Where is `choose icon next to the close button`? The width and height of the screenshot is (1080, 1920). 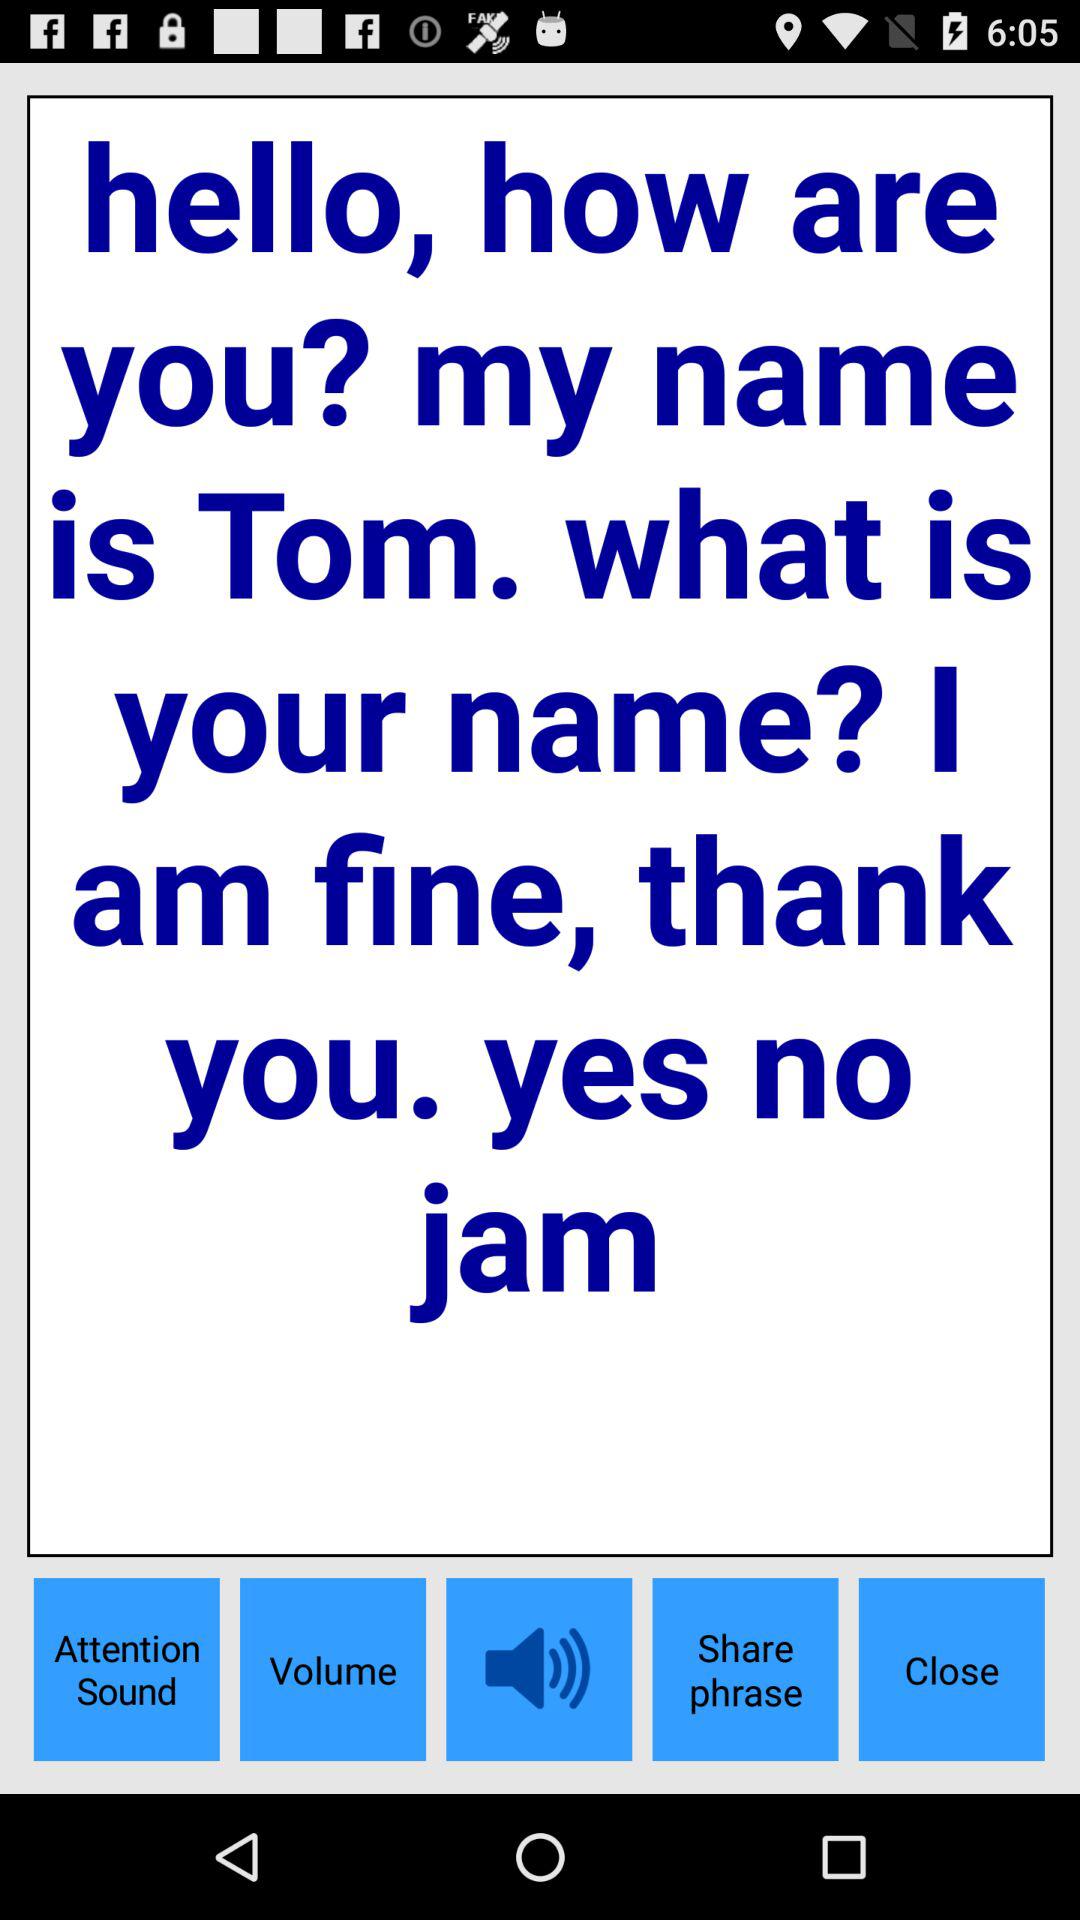
choose icon next to the close button is located at coordinates (745, 1669).